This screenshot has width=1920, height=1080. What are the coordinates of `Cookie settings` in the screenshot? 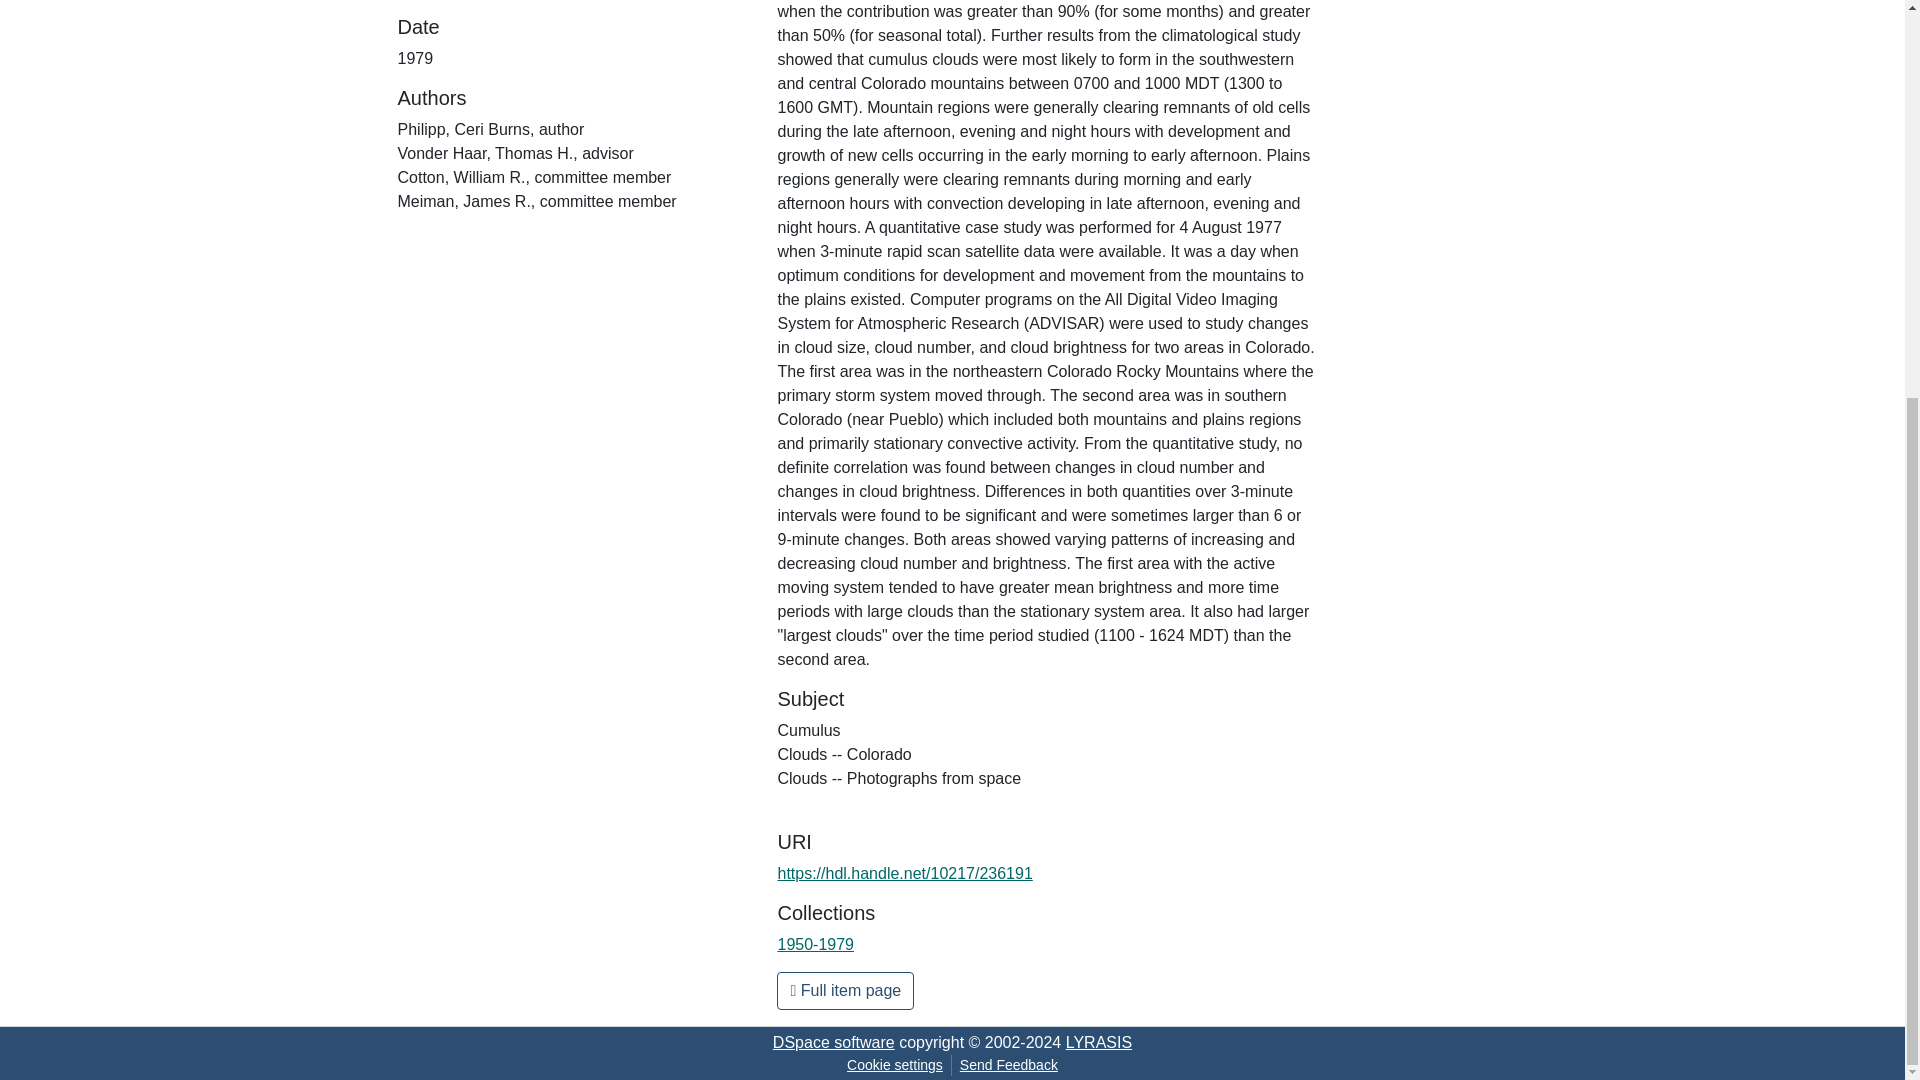 It's located at (894, 1065).